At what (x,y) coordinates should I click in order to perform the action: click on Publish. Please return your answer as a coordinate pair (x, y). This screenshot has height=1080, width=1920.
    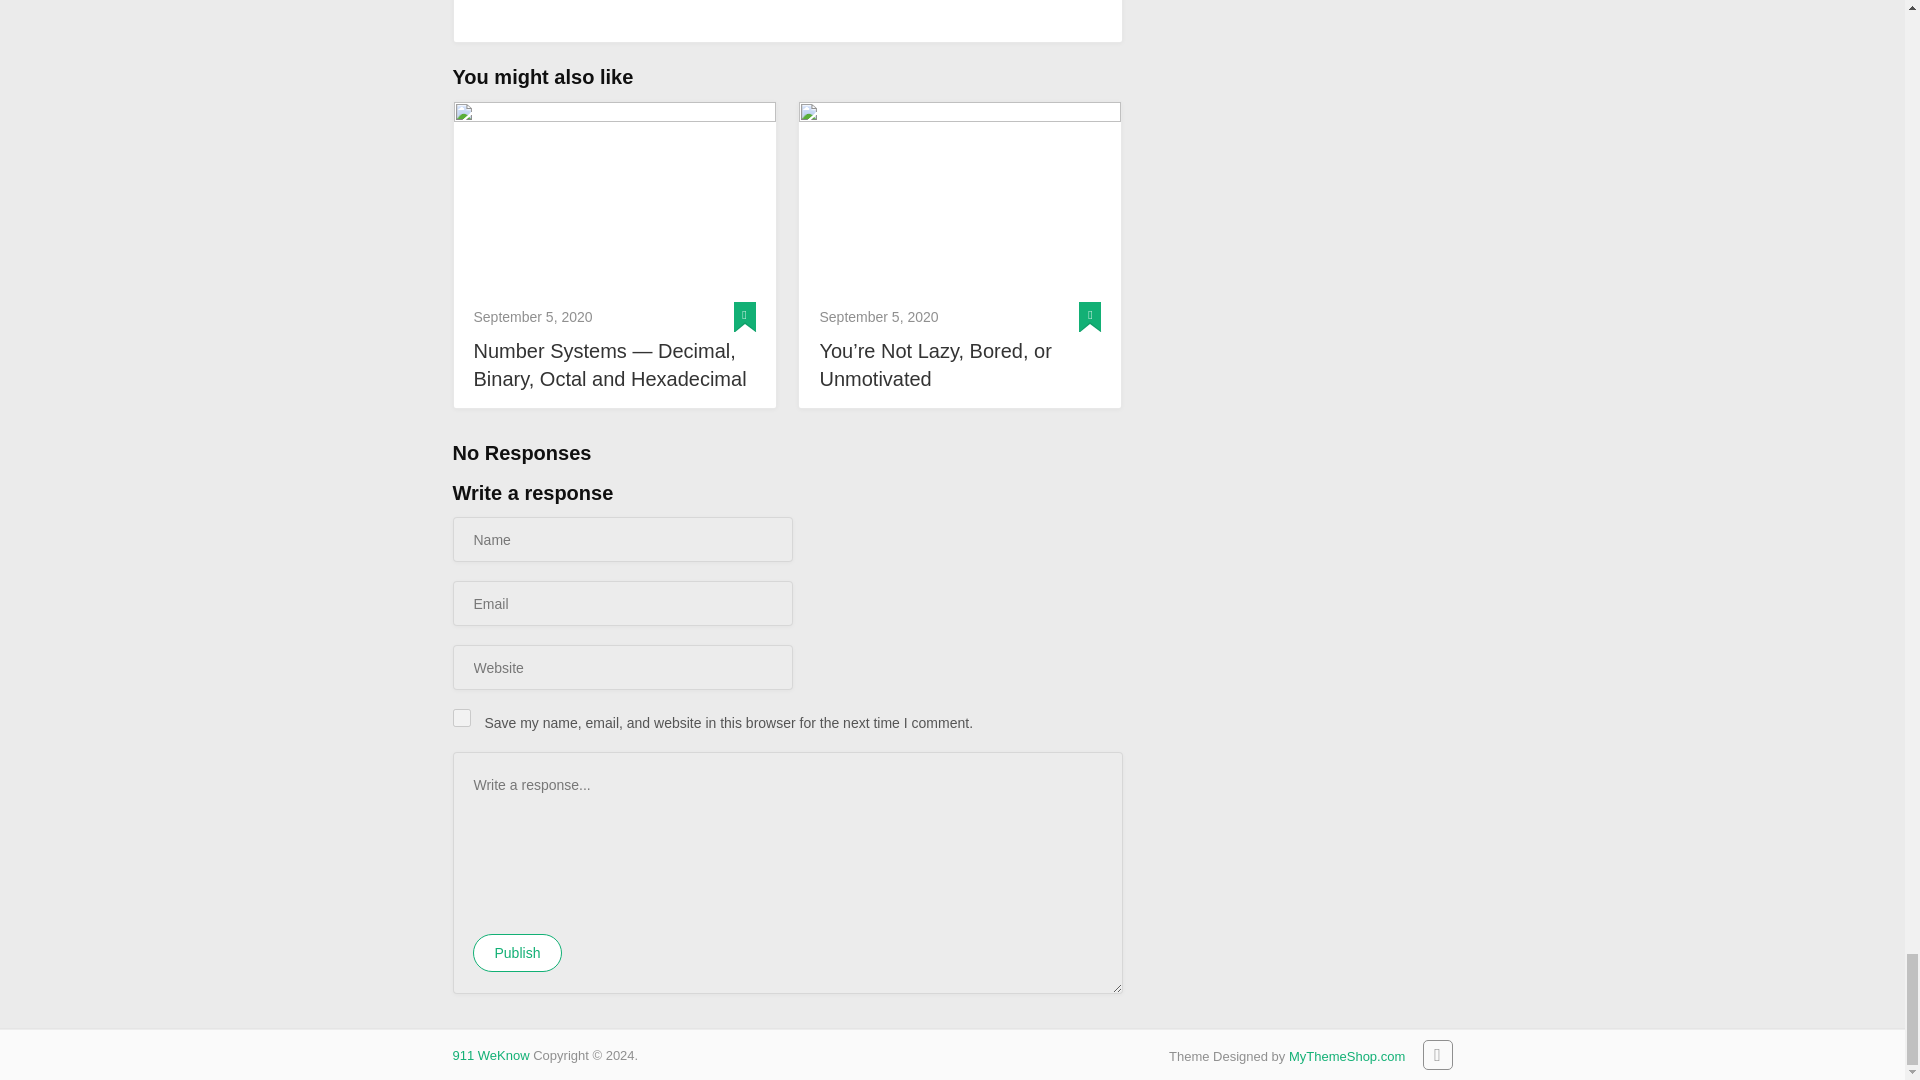
    Looking at the image, I should click on (517, 953).